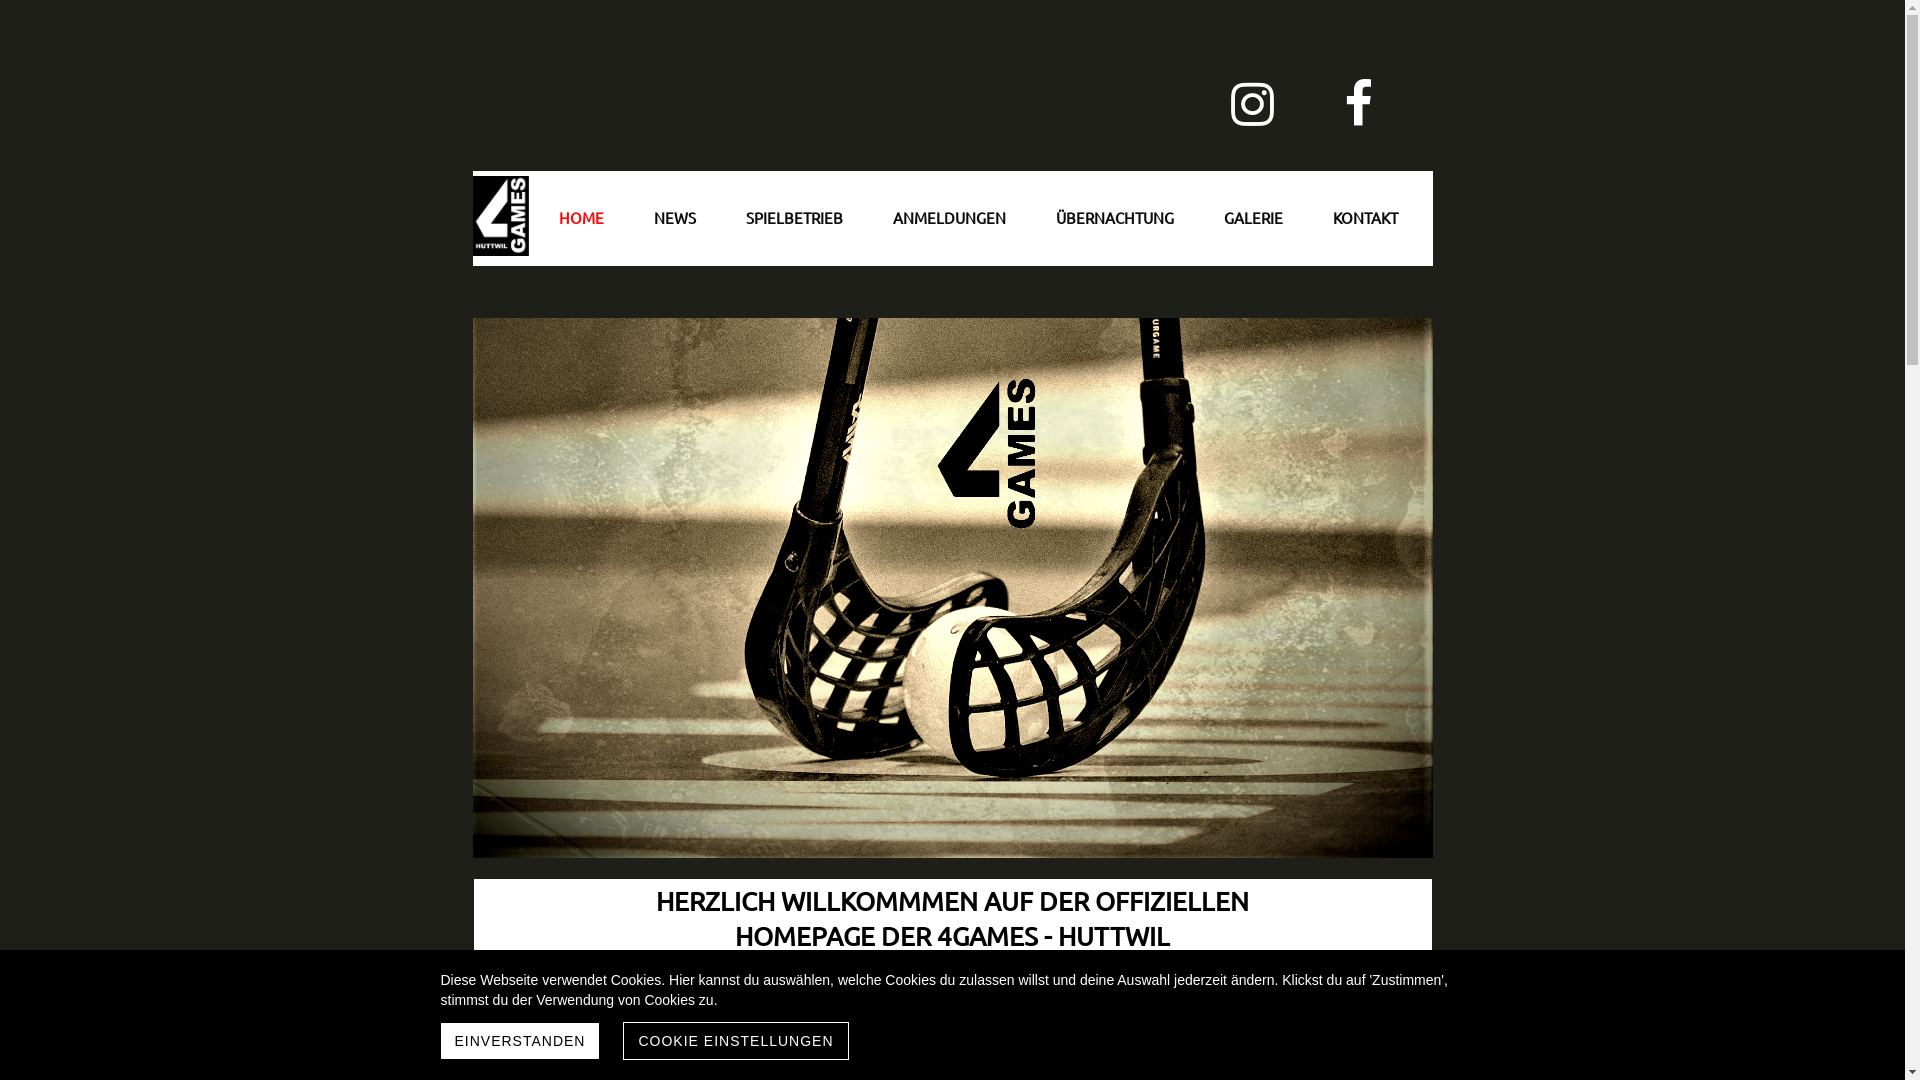 This screenshot has width=1920, height=1080. I want to click on EINVERSTANDEN, so click(520, 1041).